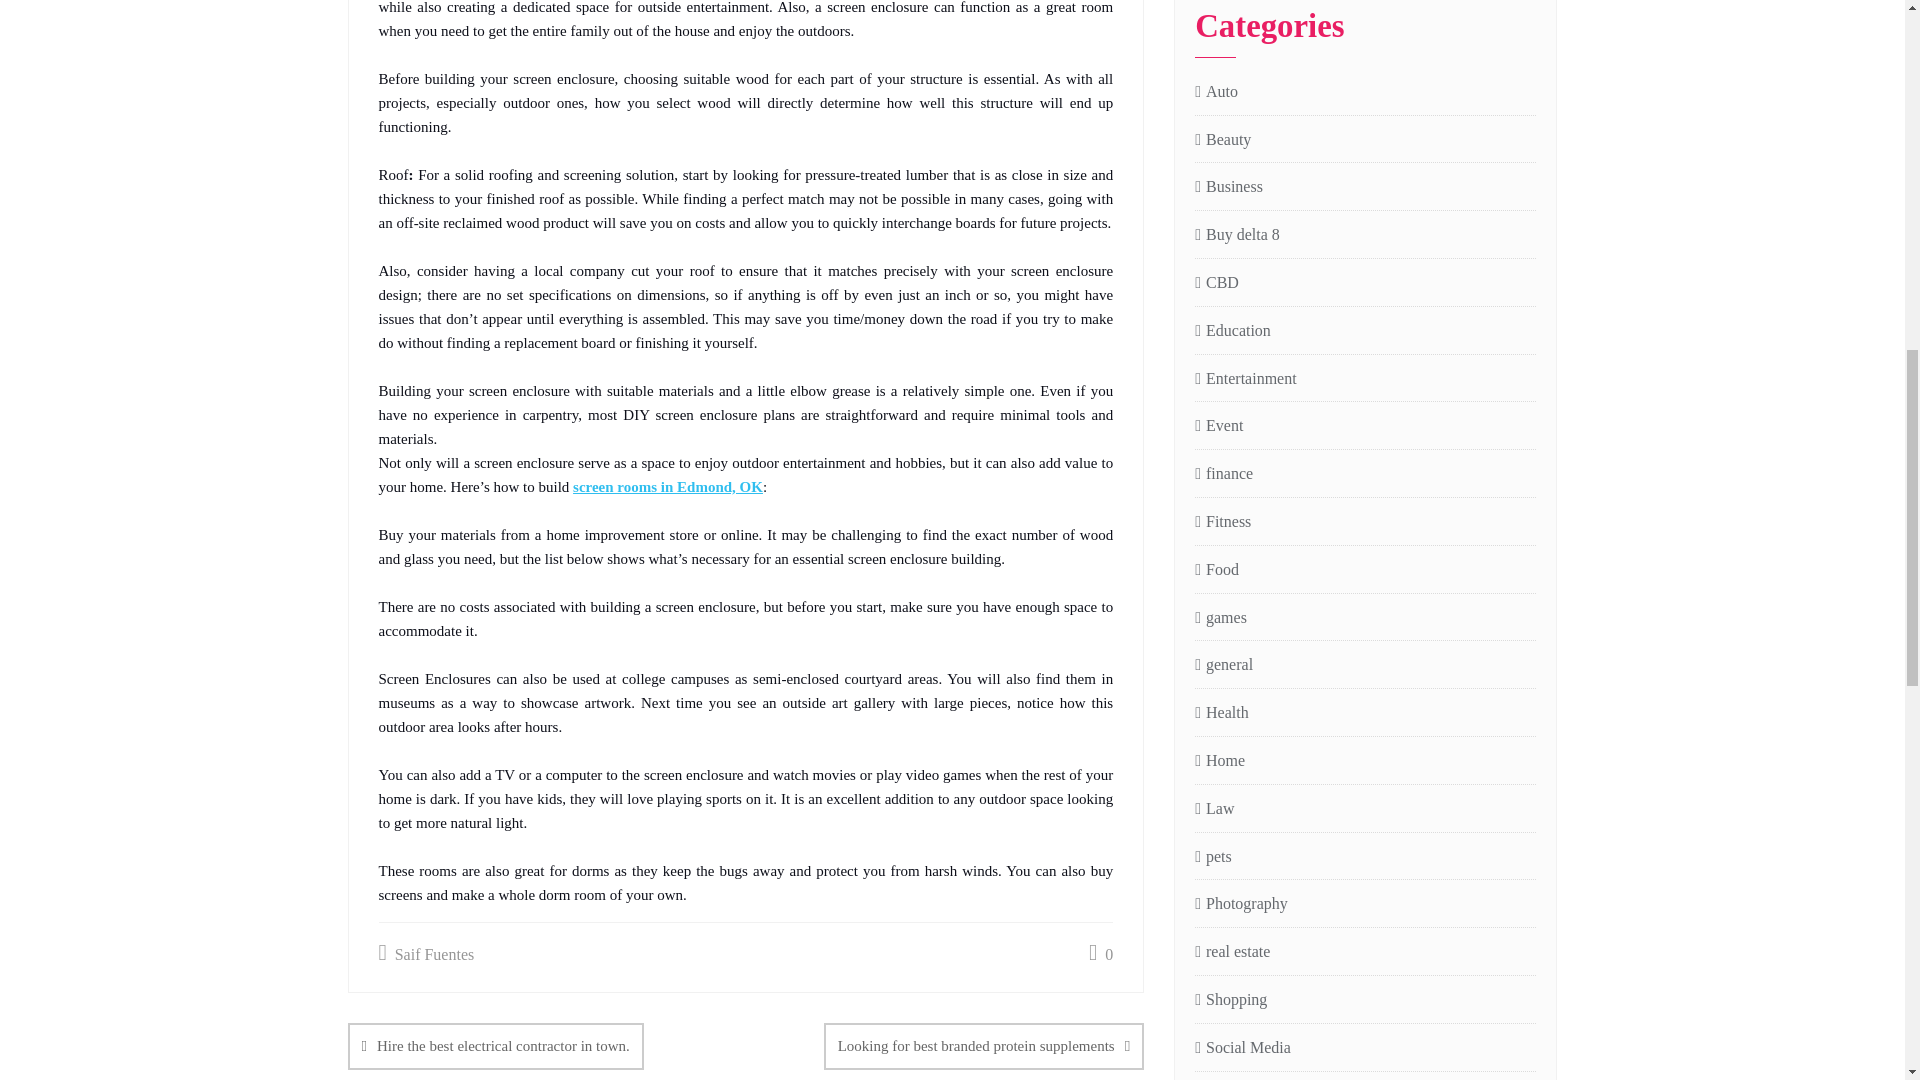 This screenshot has width=1920, height=1080. What do you see at coordinates (1214, 809) in the screenshot?
I see `Law` at bounding box center [1214, 809].